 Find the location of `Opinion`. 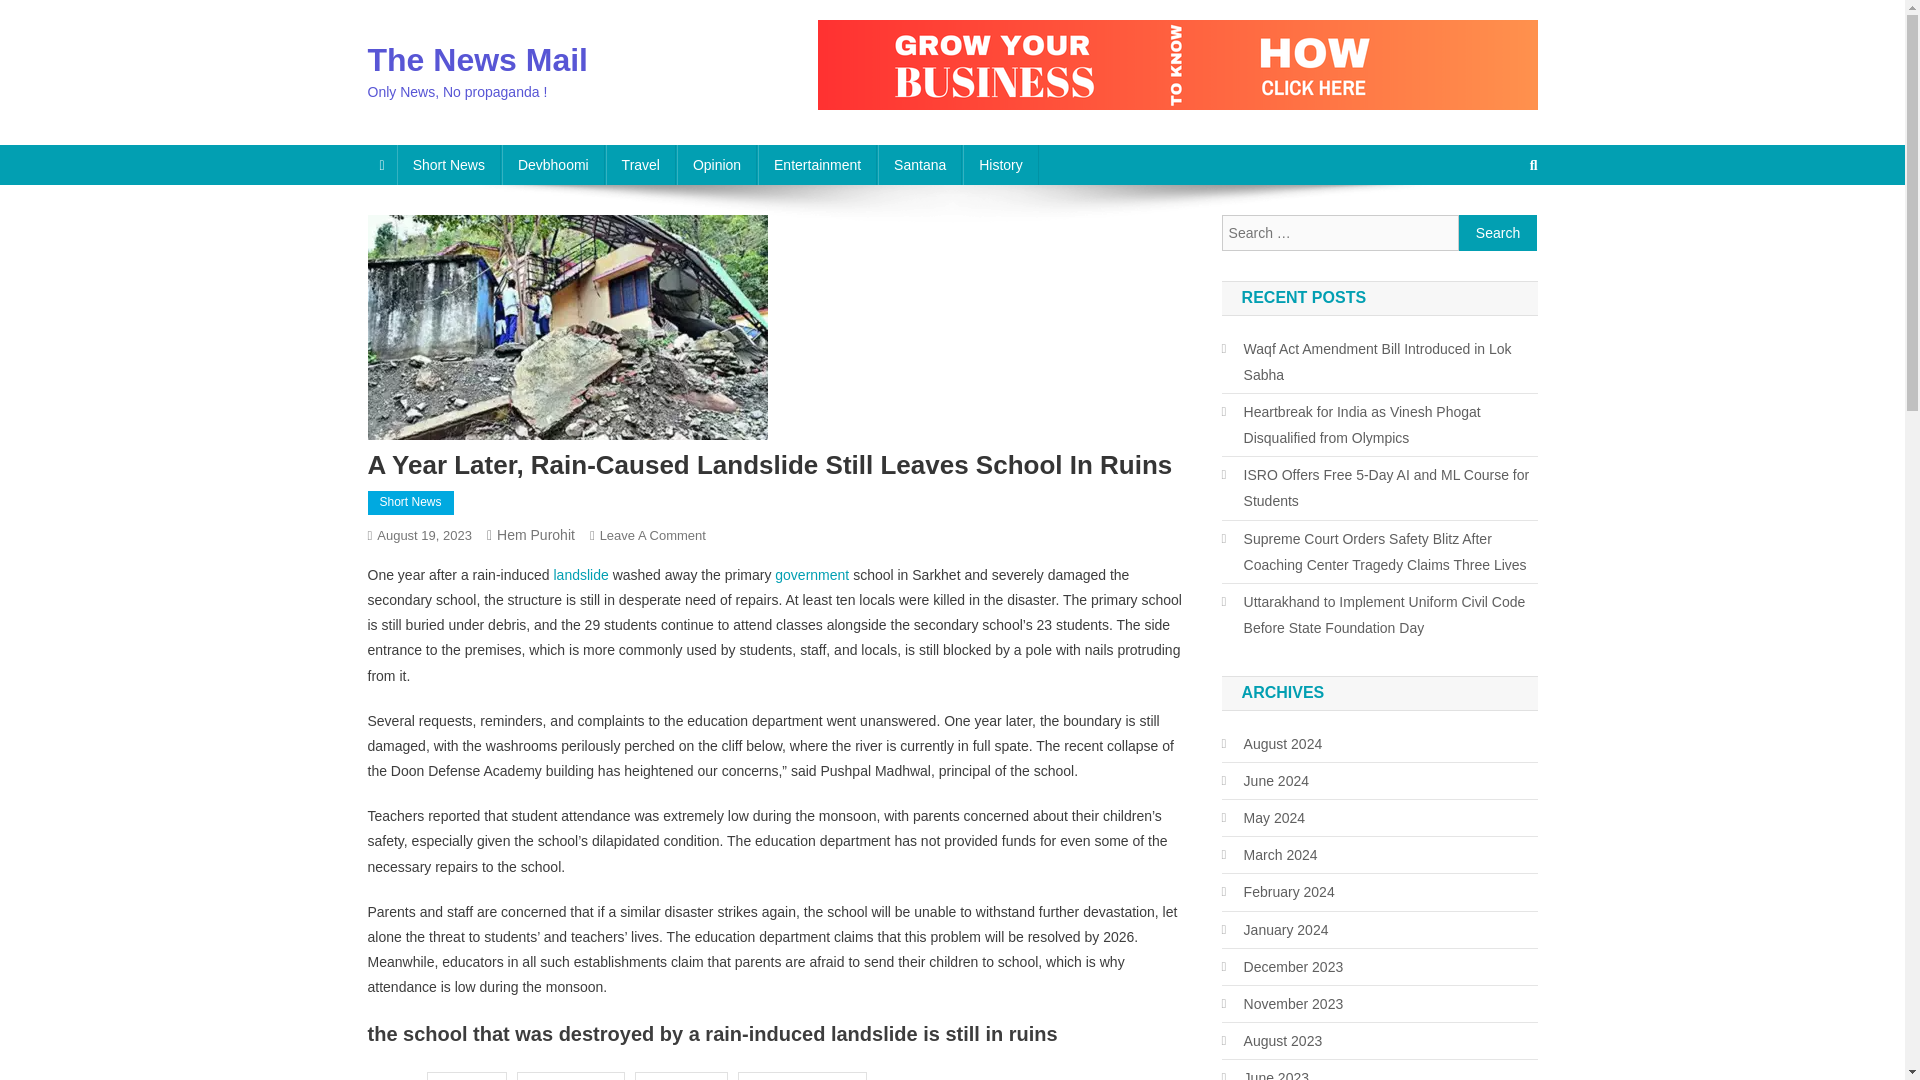

Opinion is located at coordinates (716, 164).